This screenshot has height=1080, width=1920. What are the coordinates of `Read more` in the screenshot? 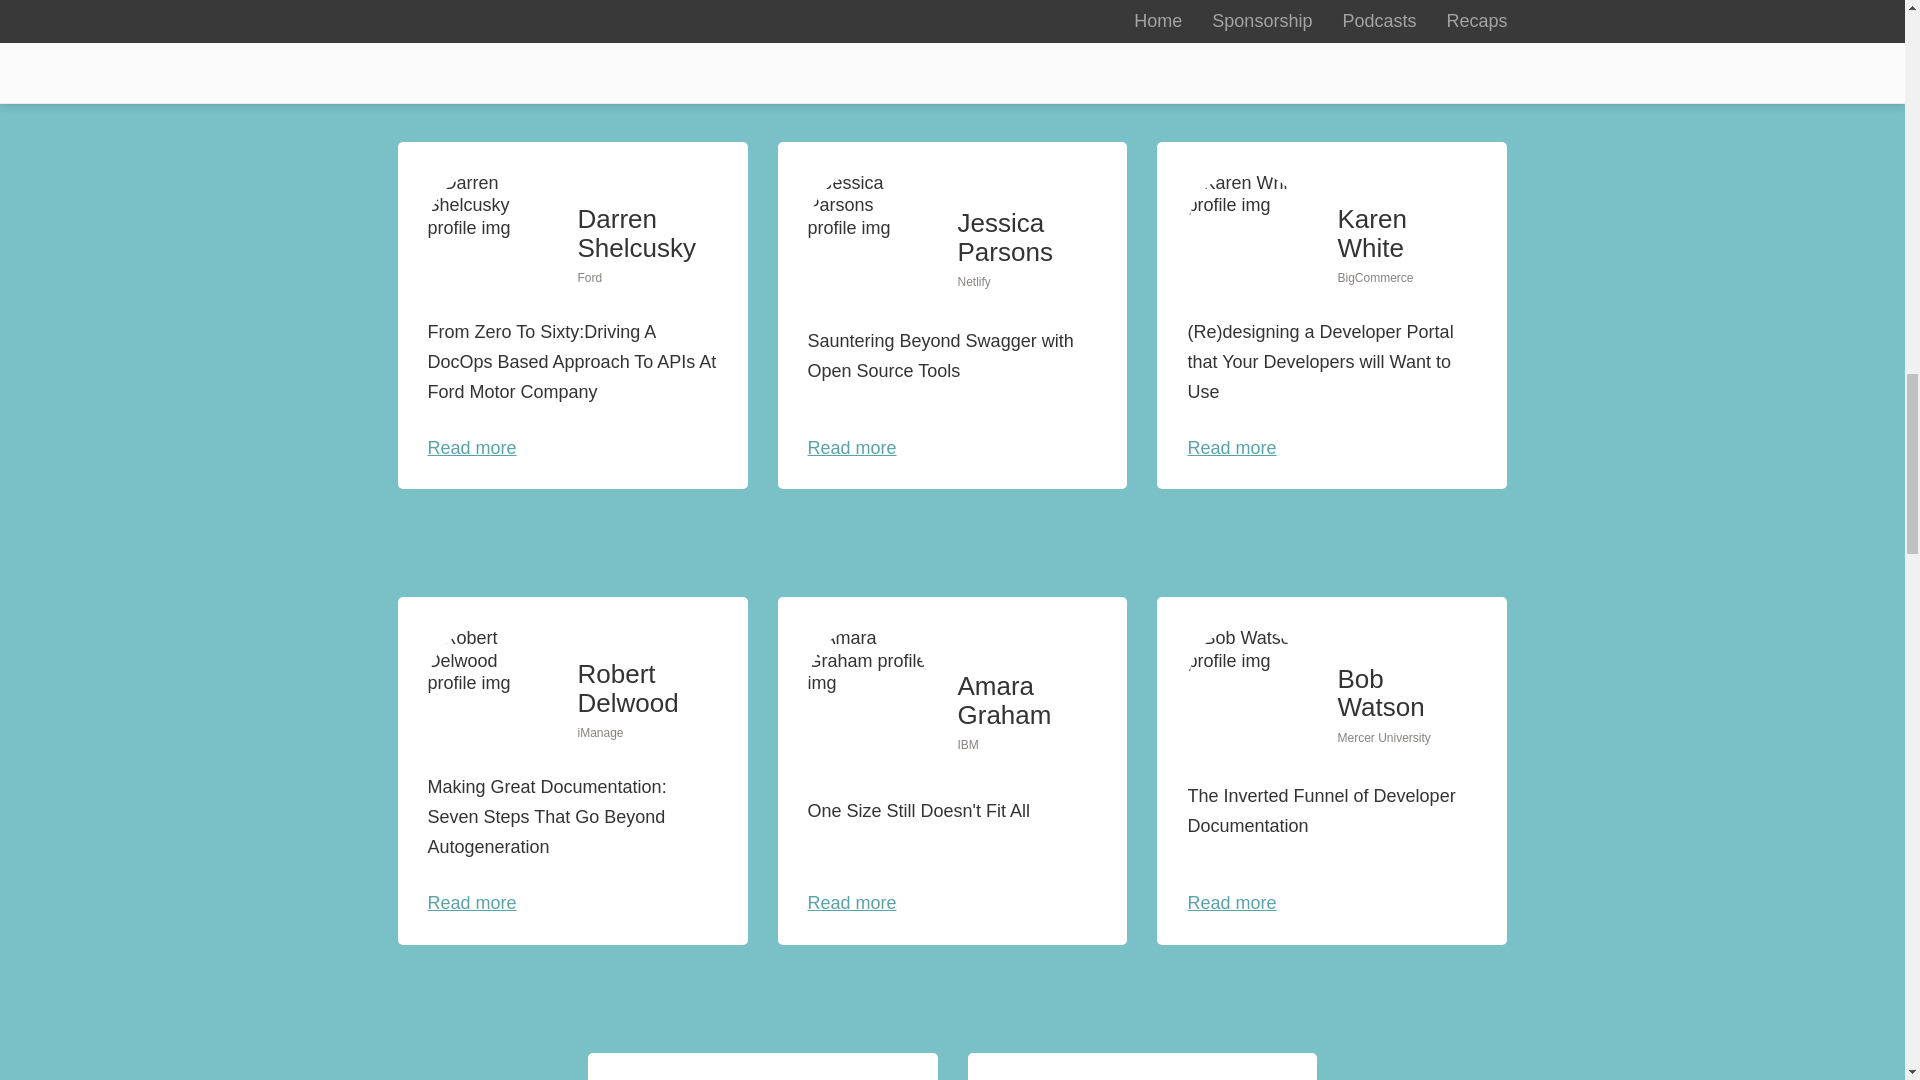 It's located at (1231, 448).